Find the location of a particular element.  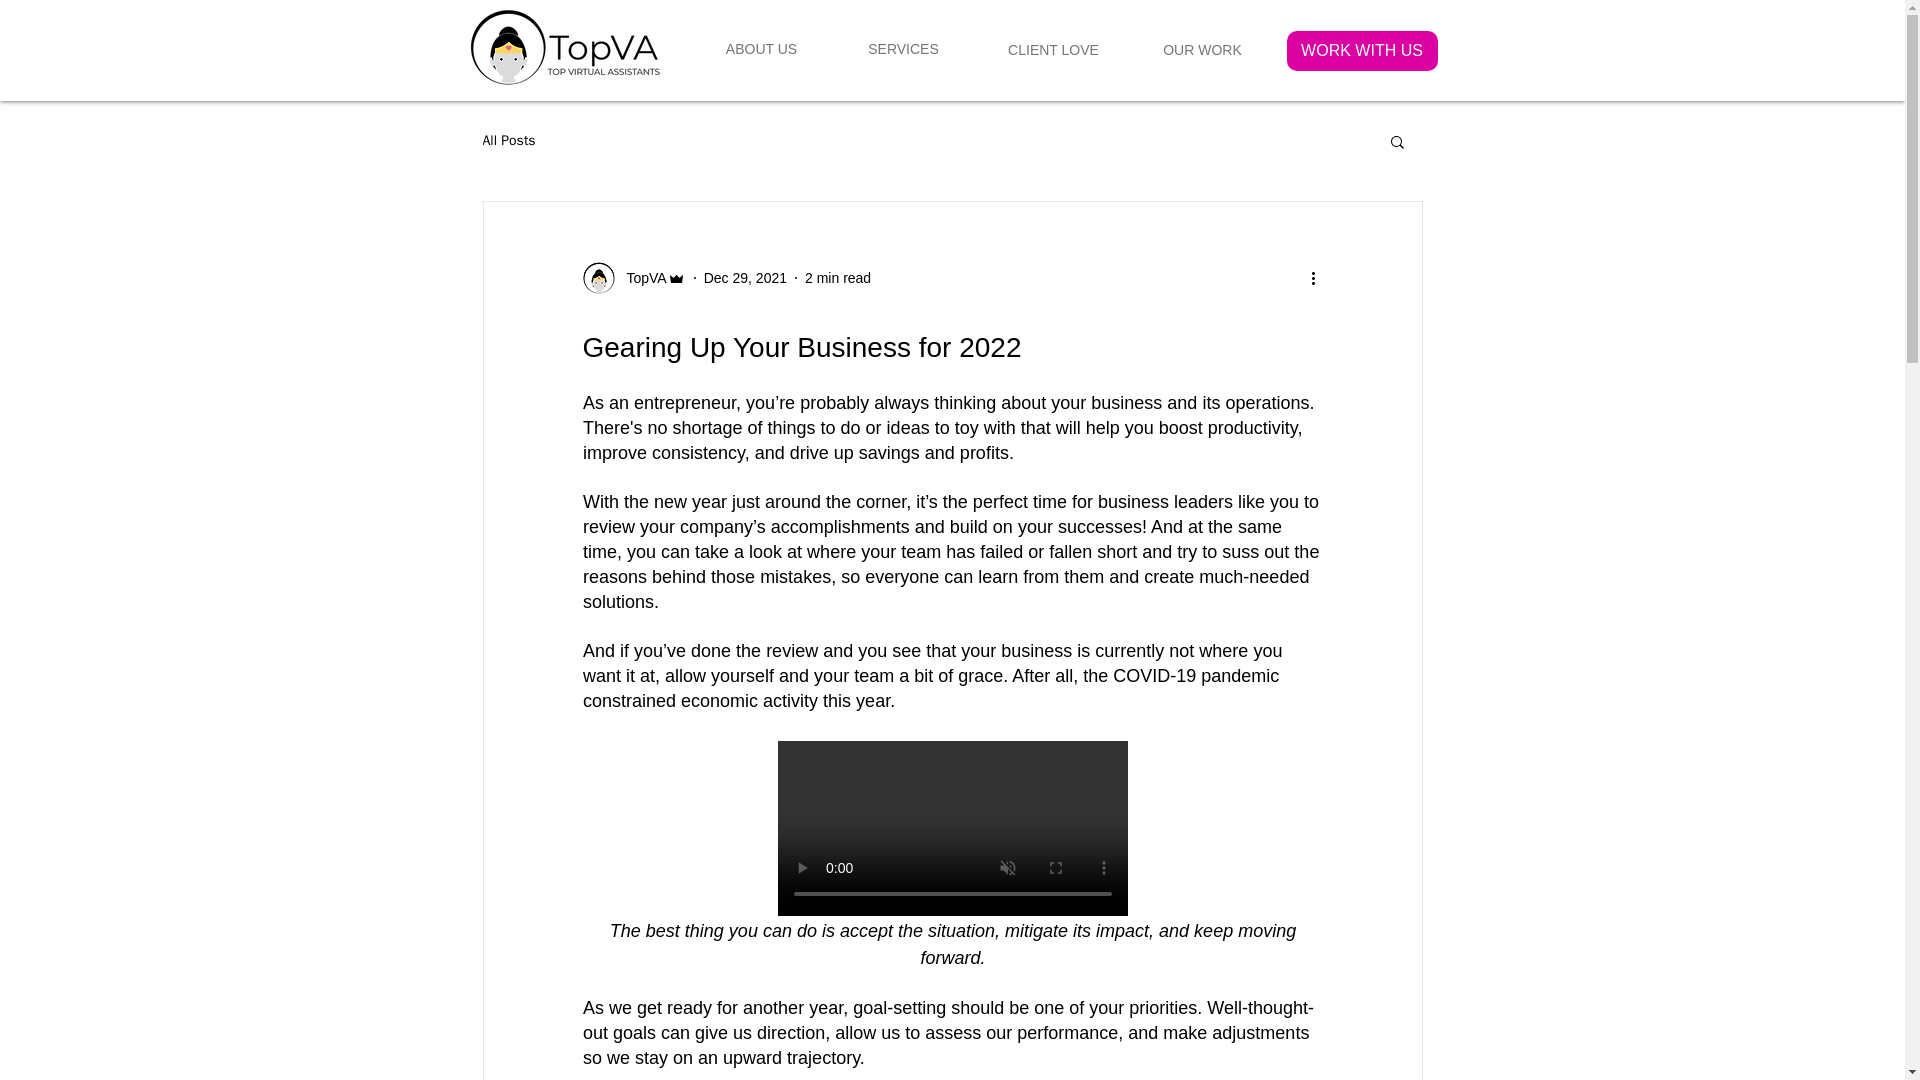

Dec 29, 2021 is located at coordinates (746, 278).